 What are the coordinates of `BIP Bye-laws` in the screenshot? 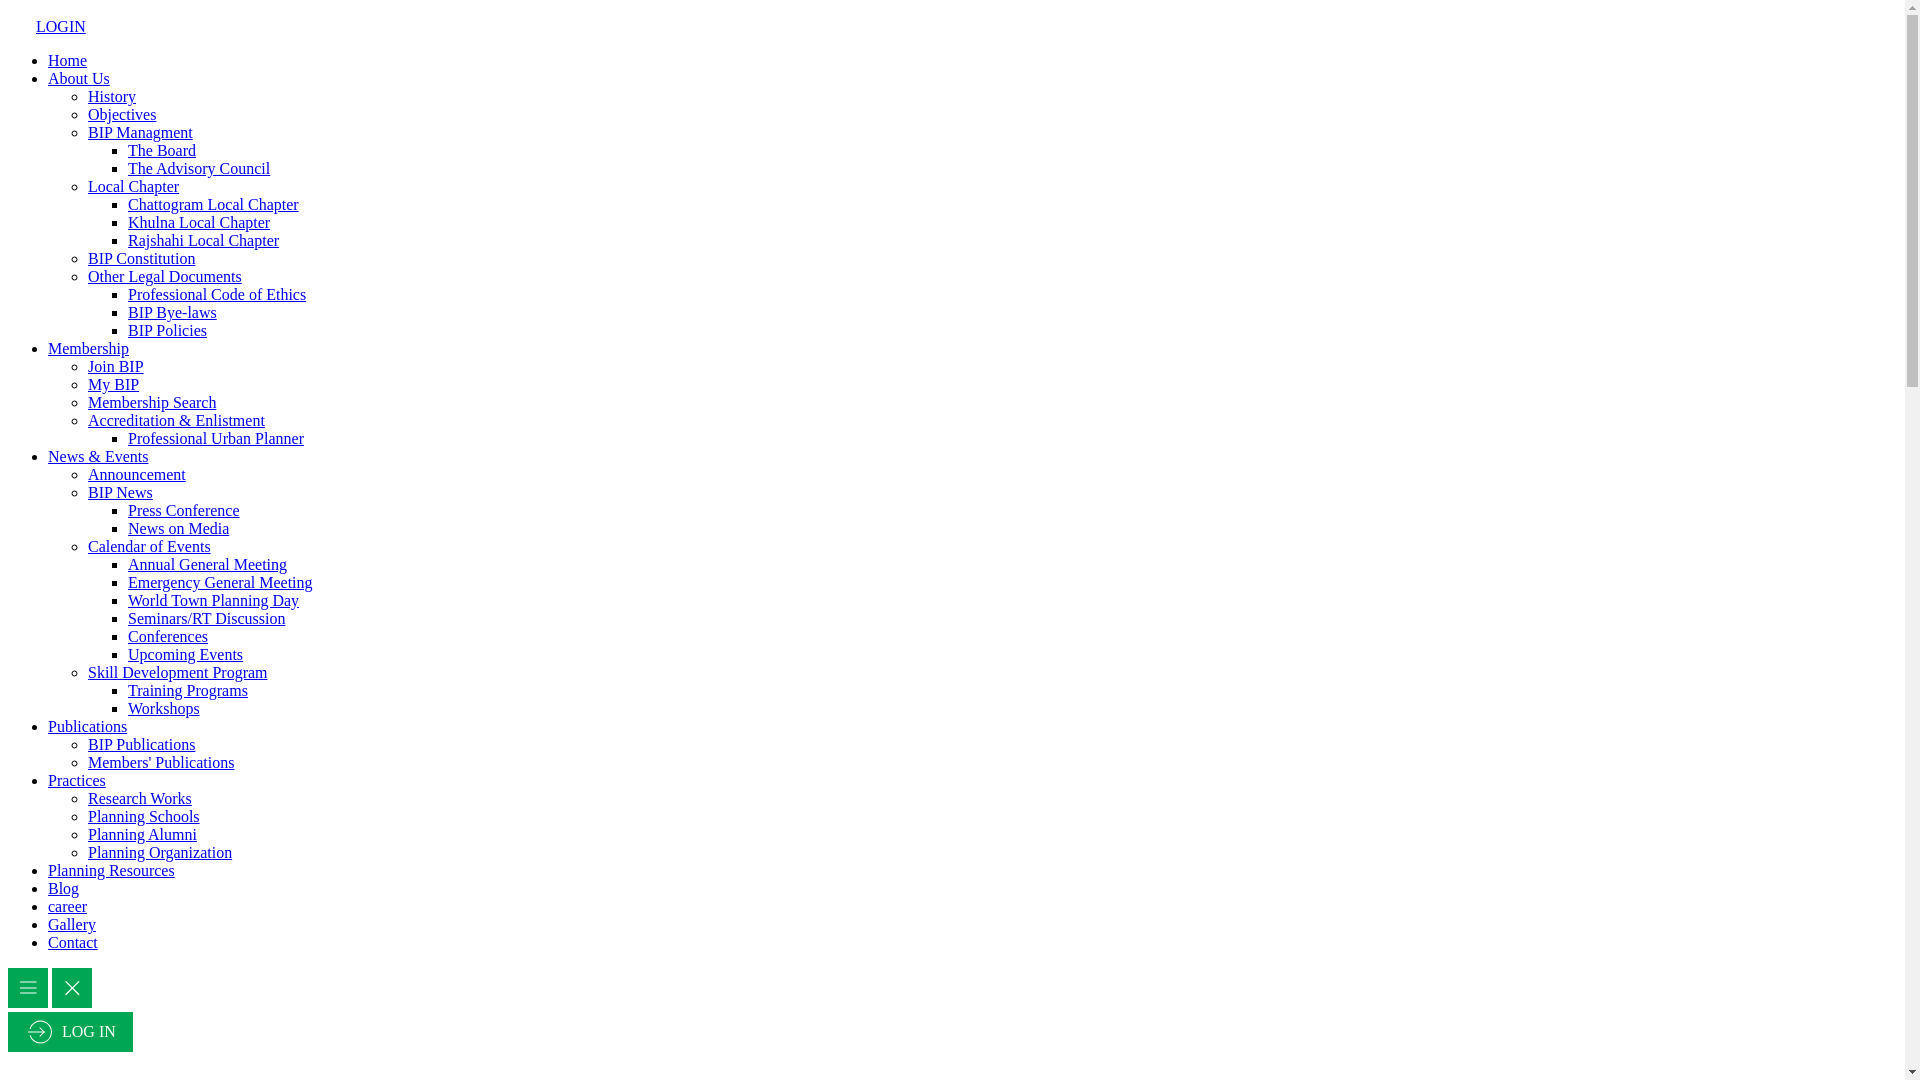 It's located at (172, 312).